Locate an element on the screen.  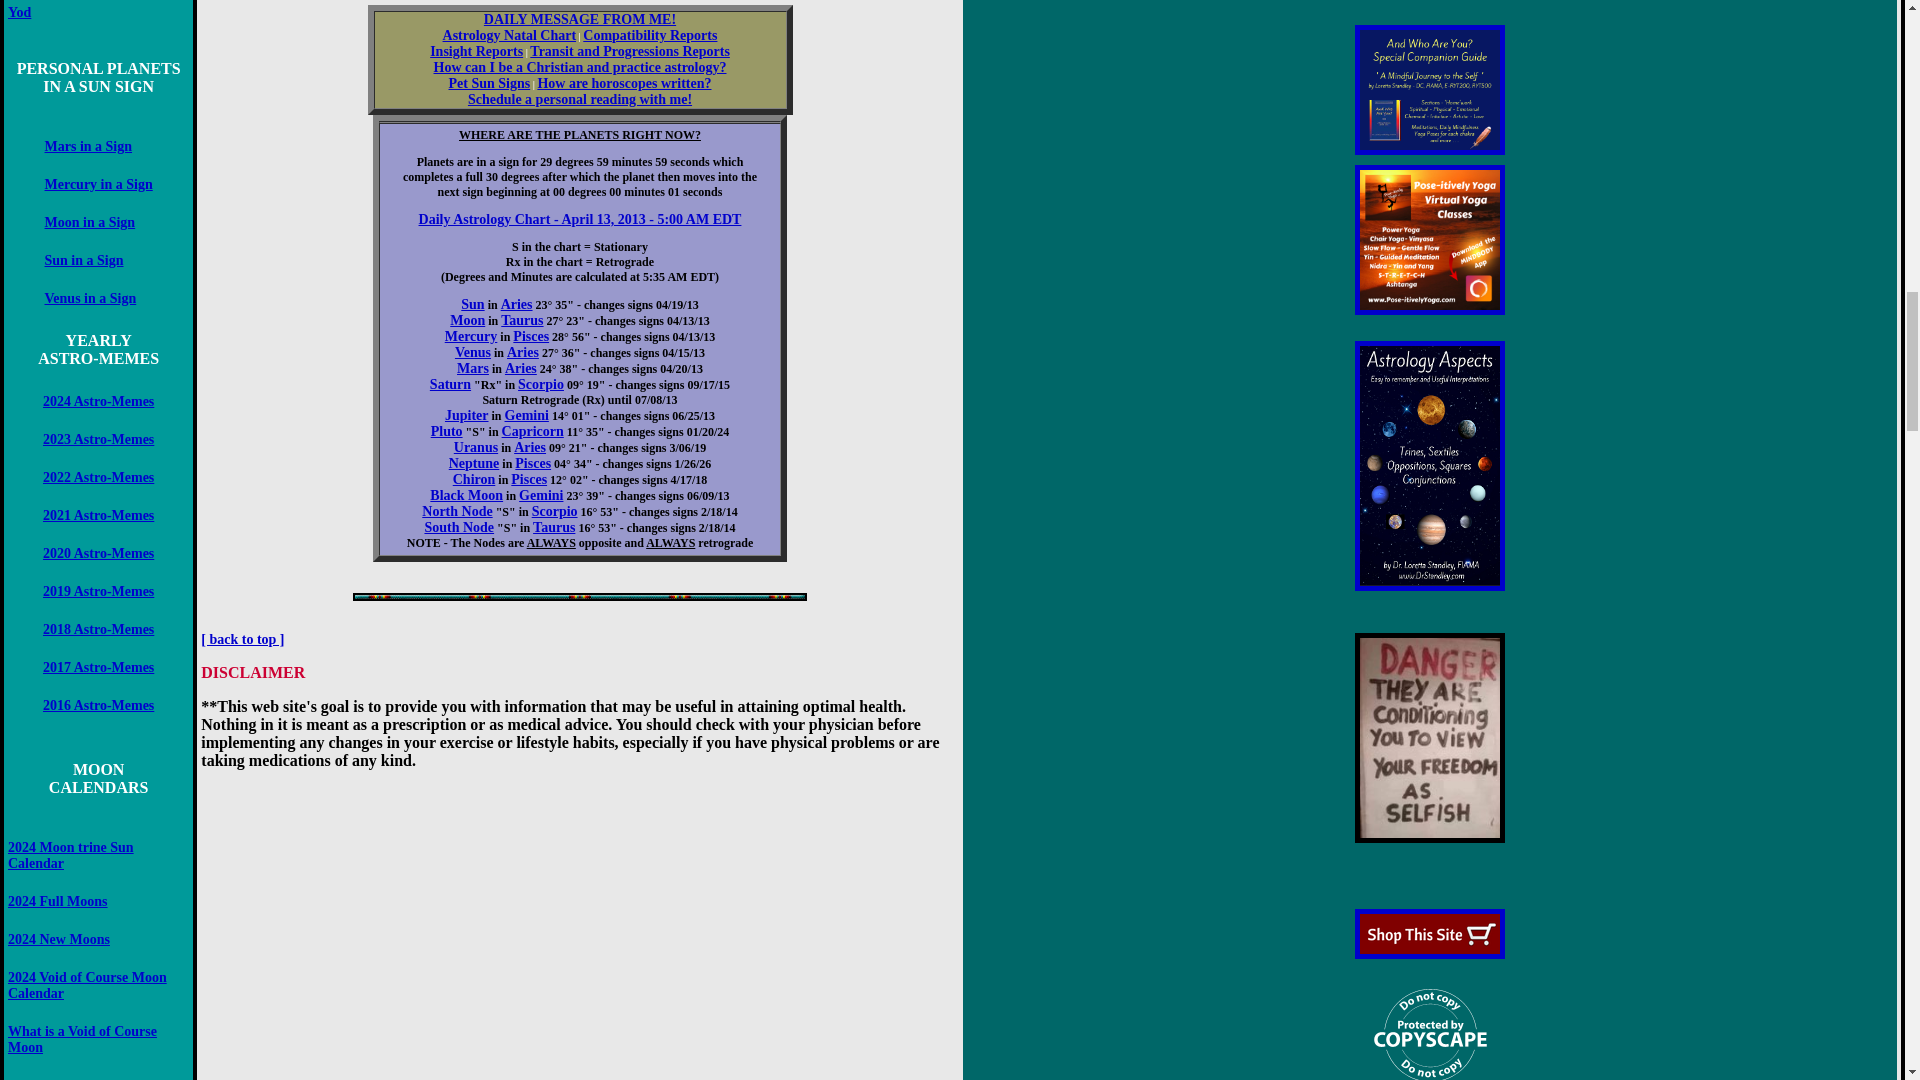
Mercury in a Sign is located at coordinates (98, 184).